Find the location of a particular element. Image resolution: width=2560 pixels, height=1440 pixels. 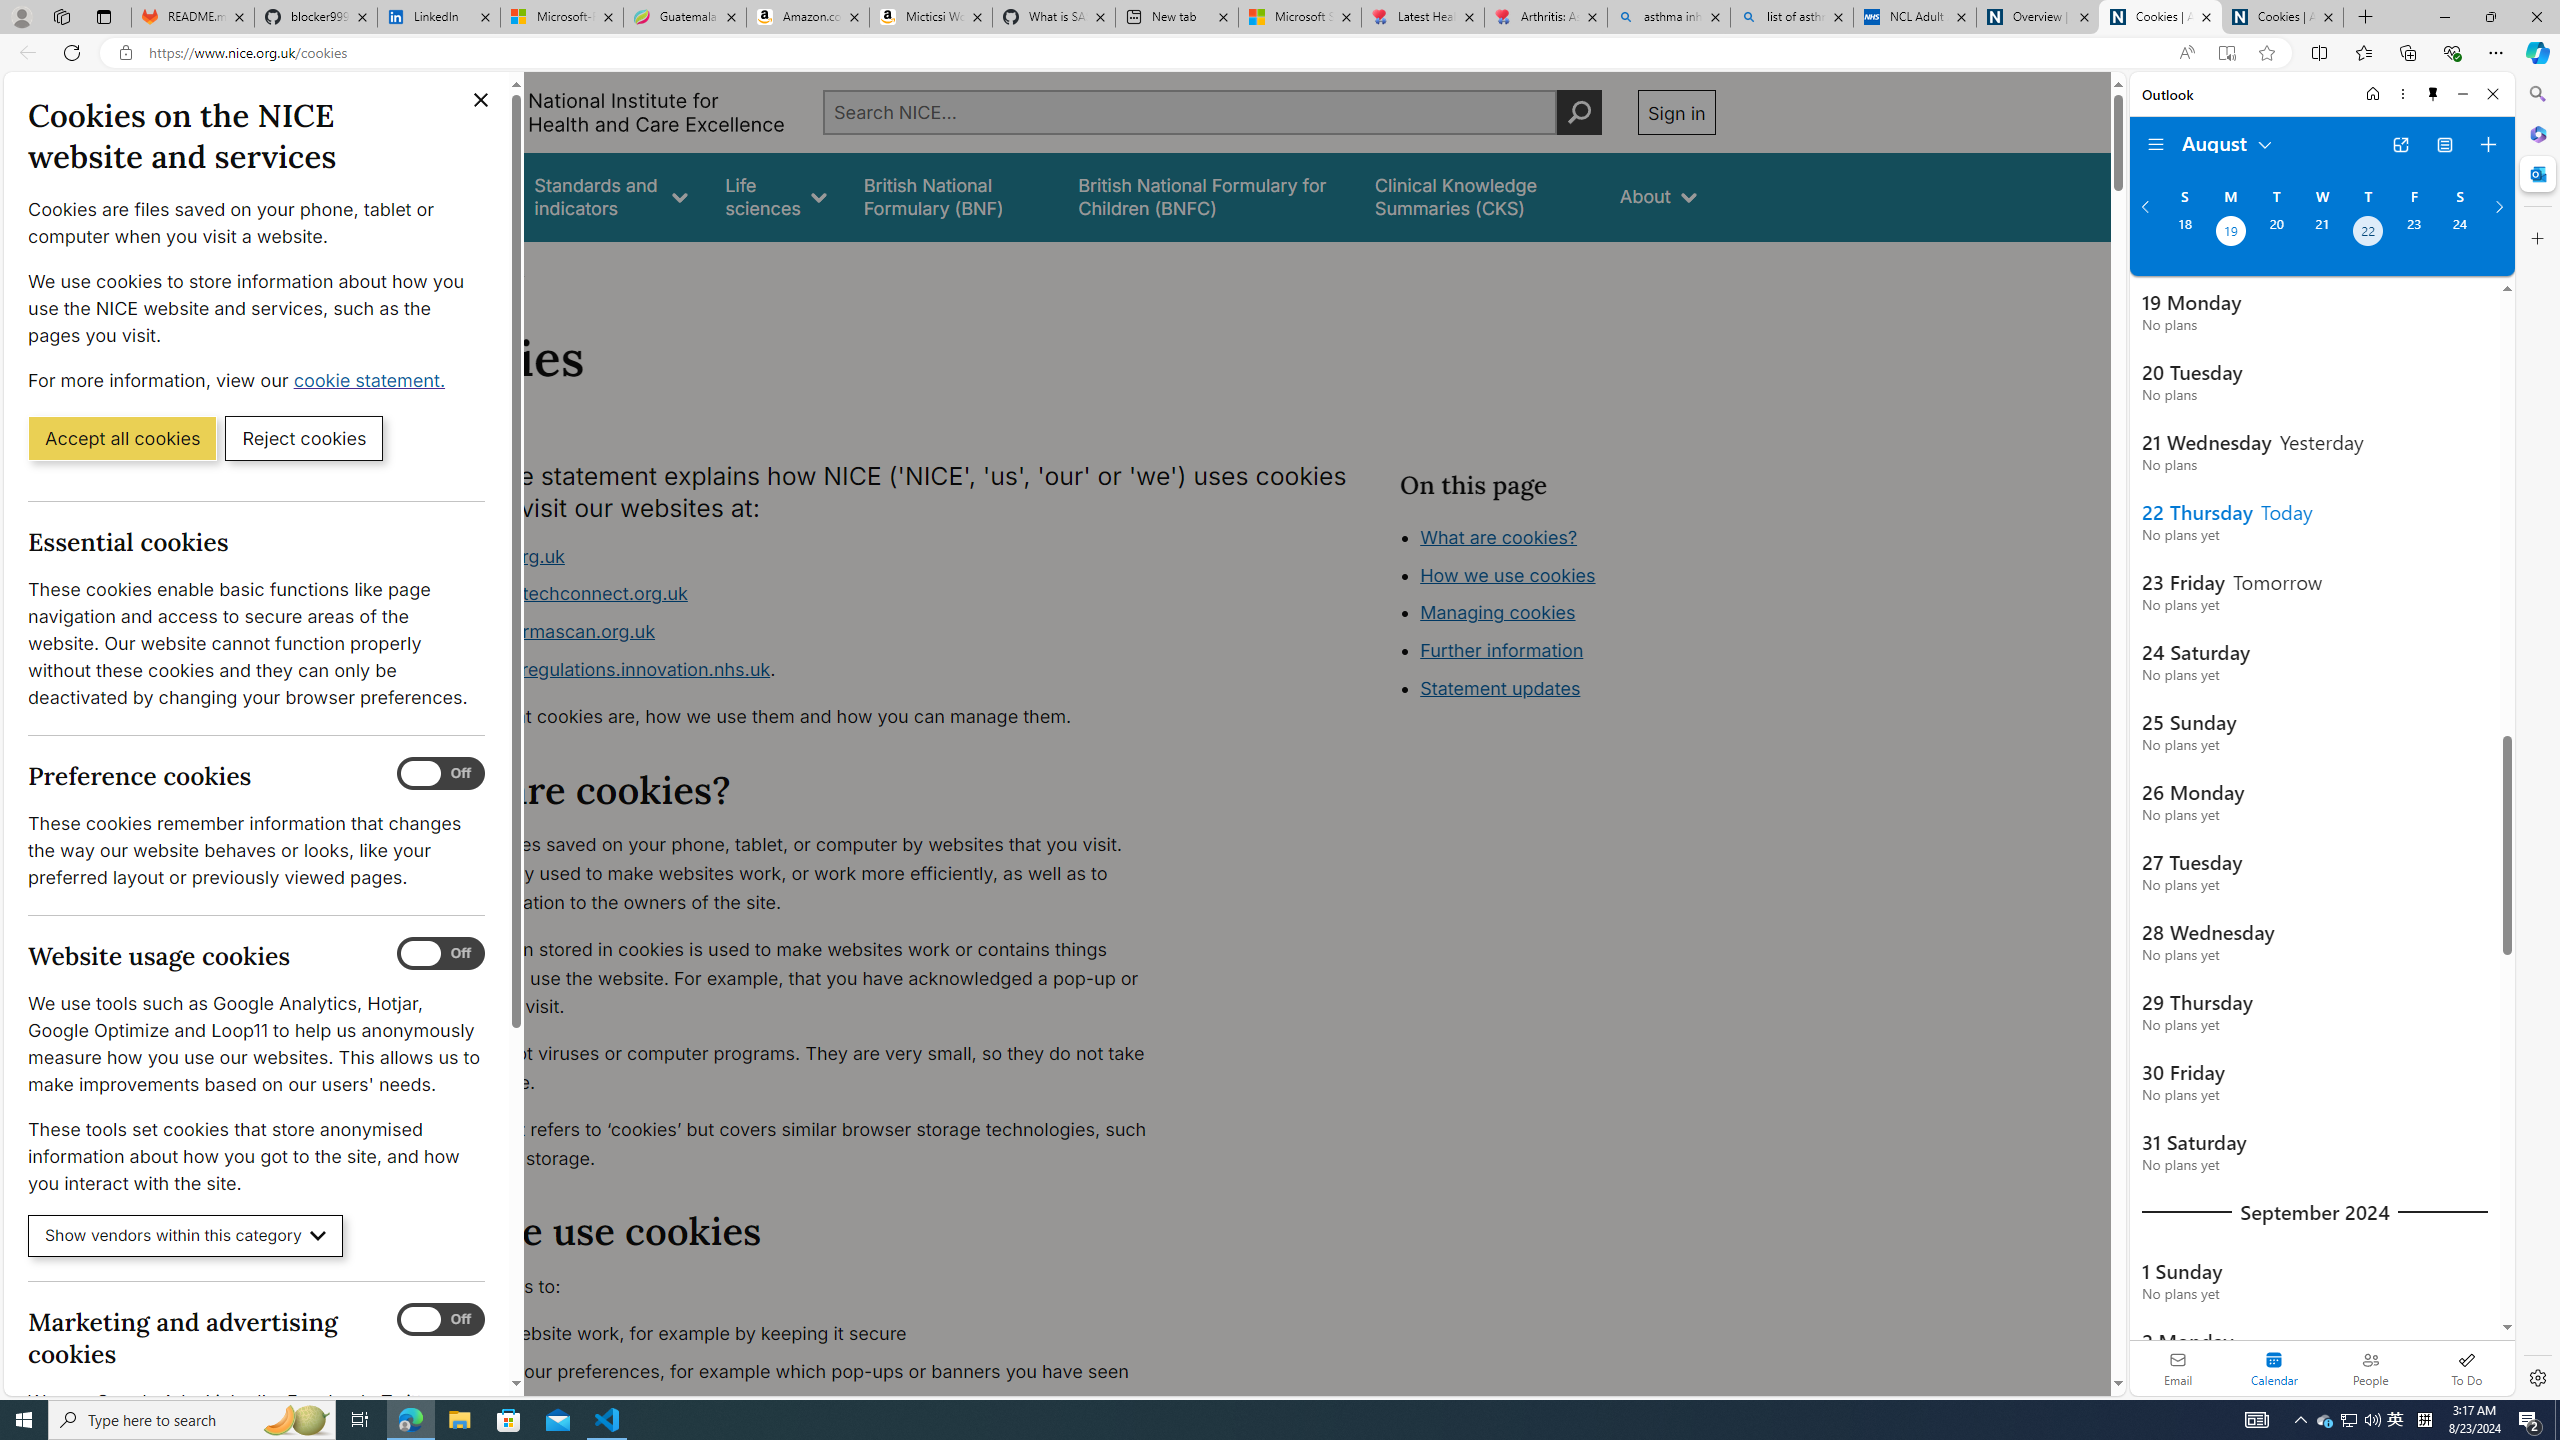

www.digitalregulations.innovation.nhs.uk. is located at coordinates (796, 670).